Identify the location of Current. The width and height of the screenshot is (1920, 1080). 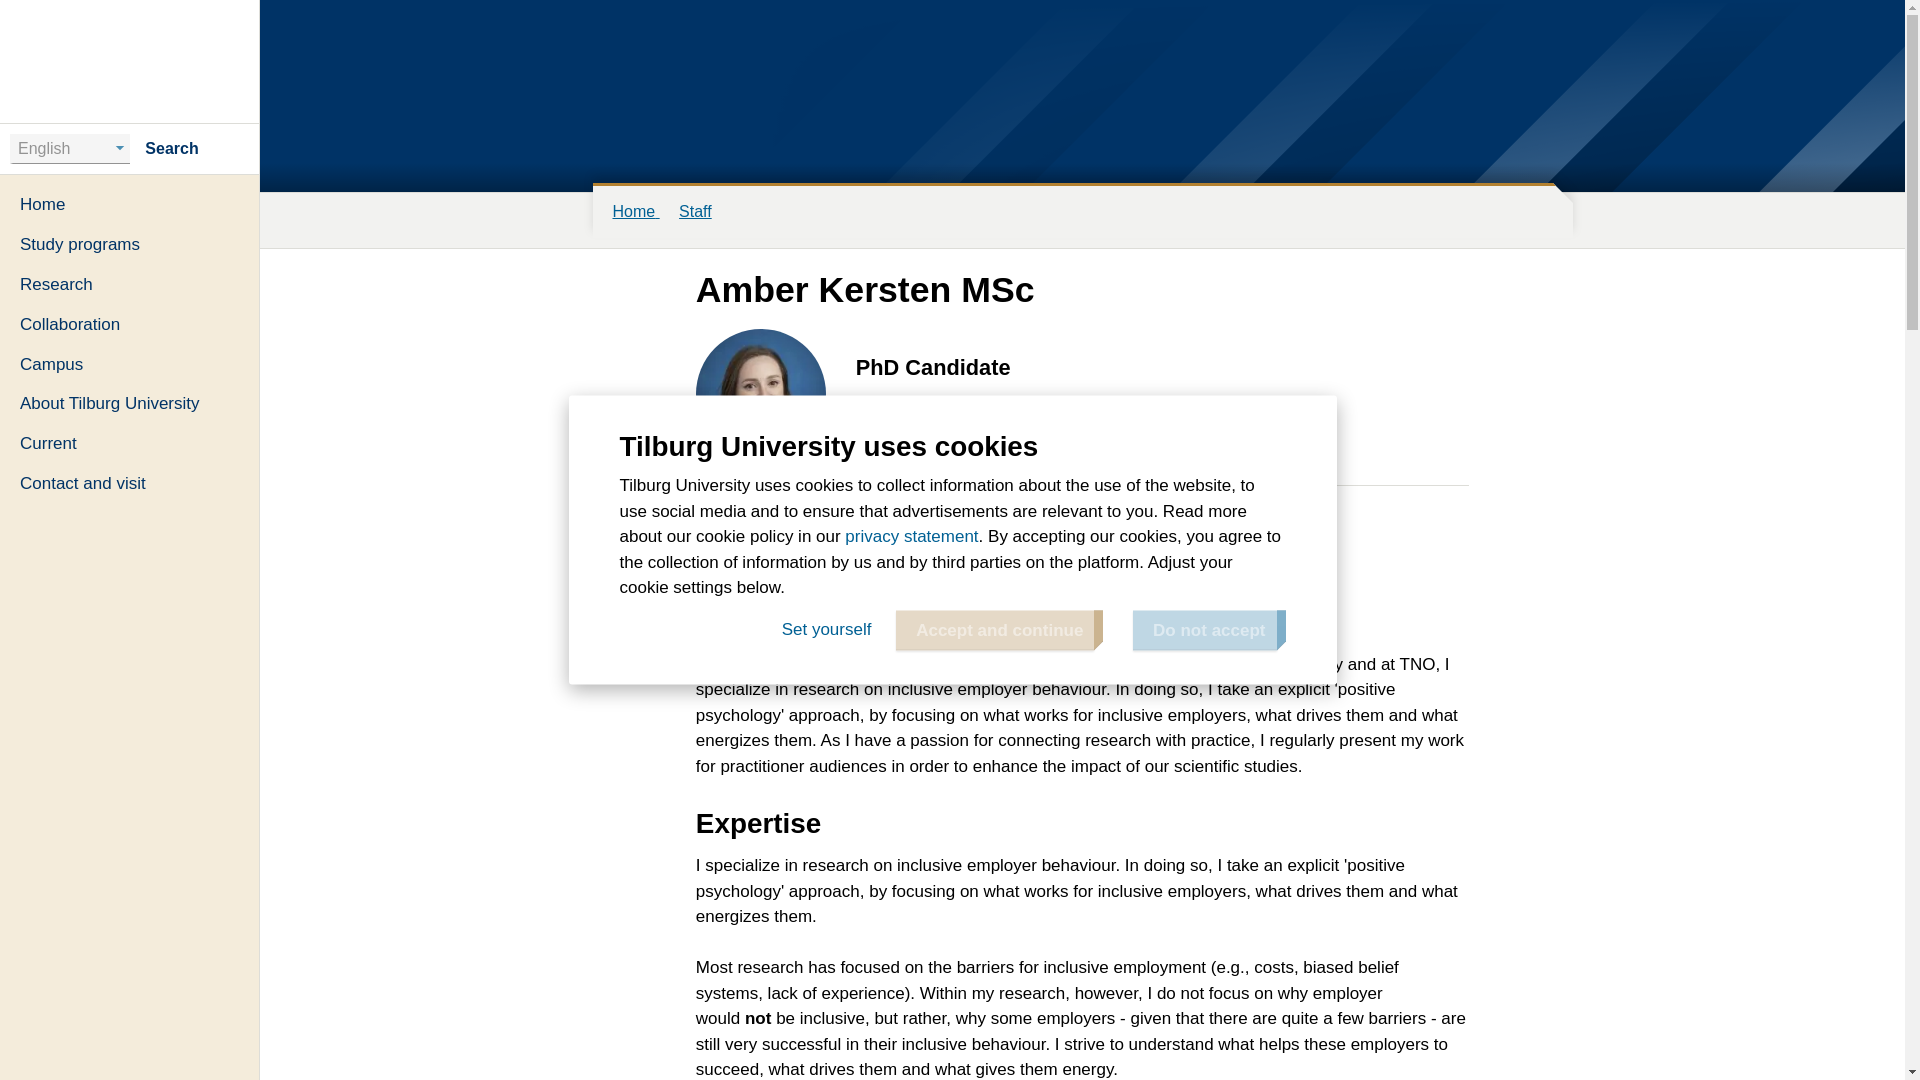
(130, 444).